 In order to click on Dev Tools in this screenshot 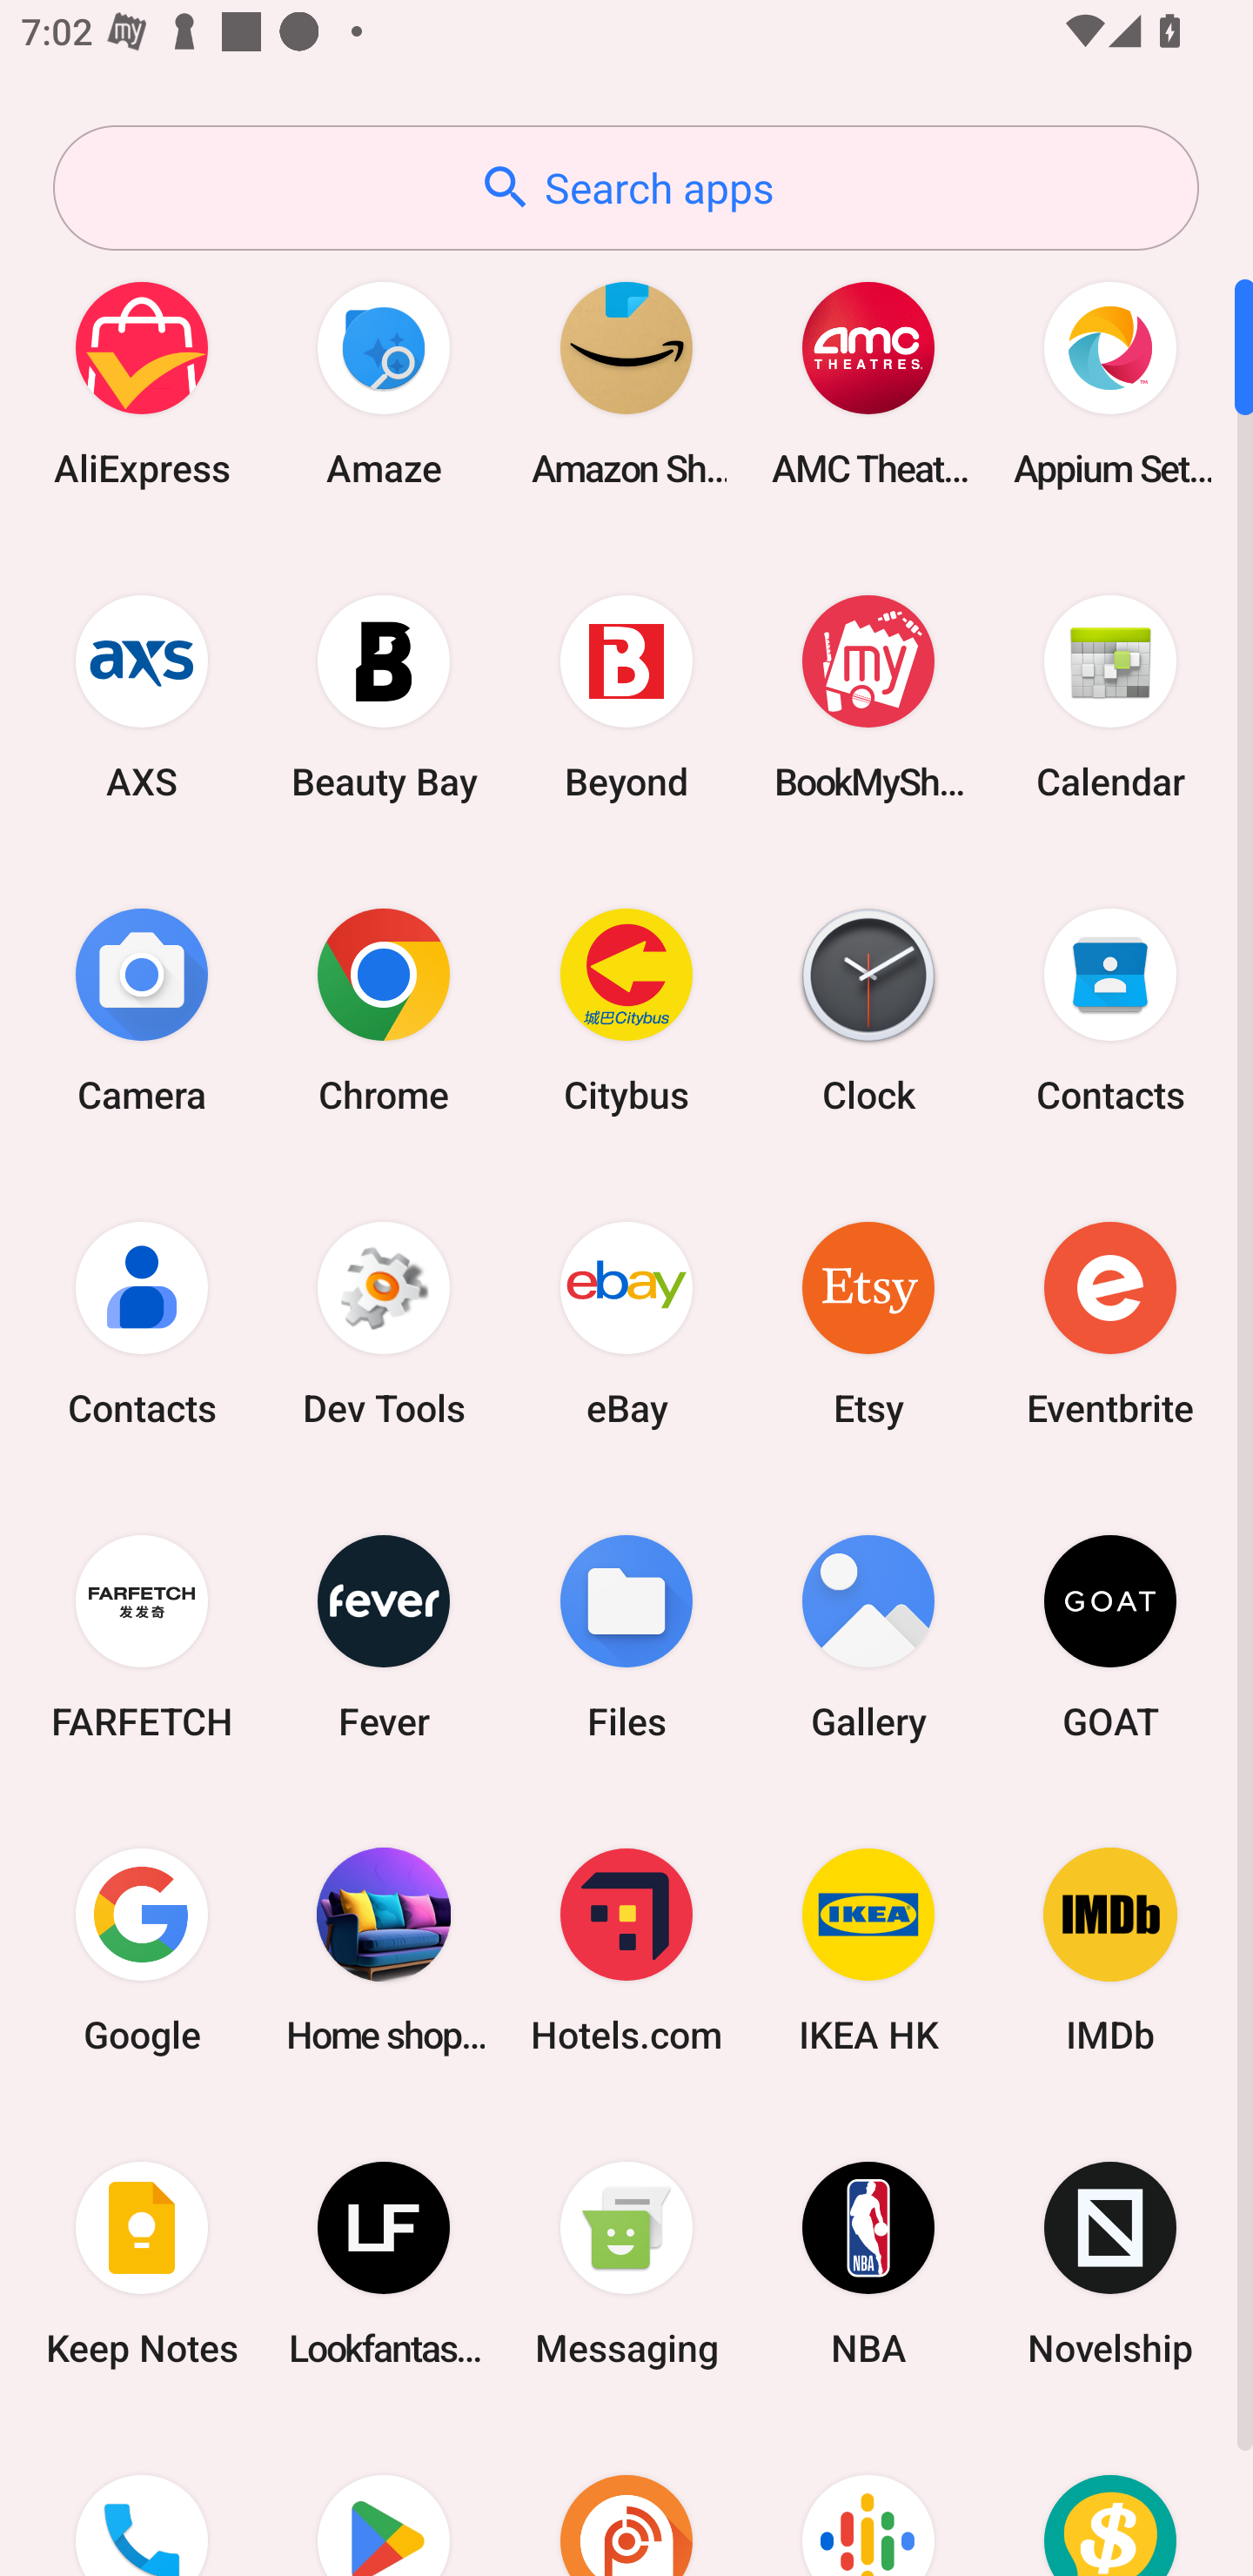, I will do `click(384, 1323)`.